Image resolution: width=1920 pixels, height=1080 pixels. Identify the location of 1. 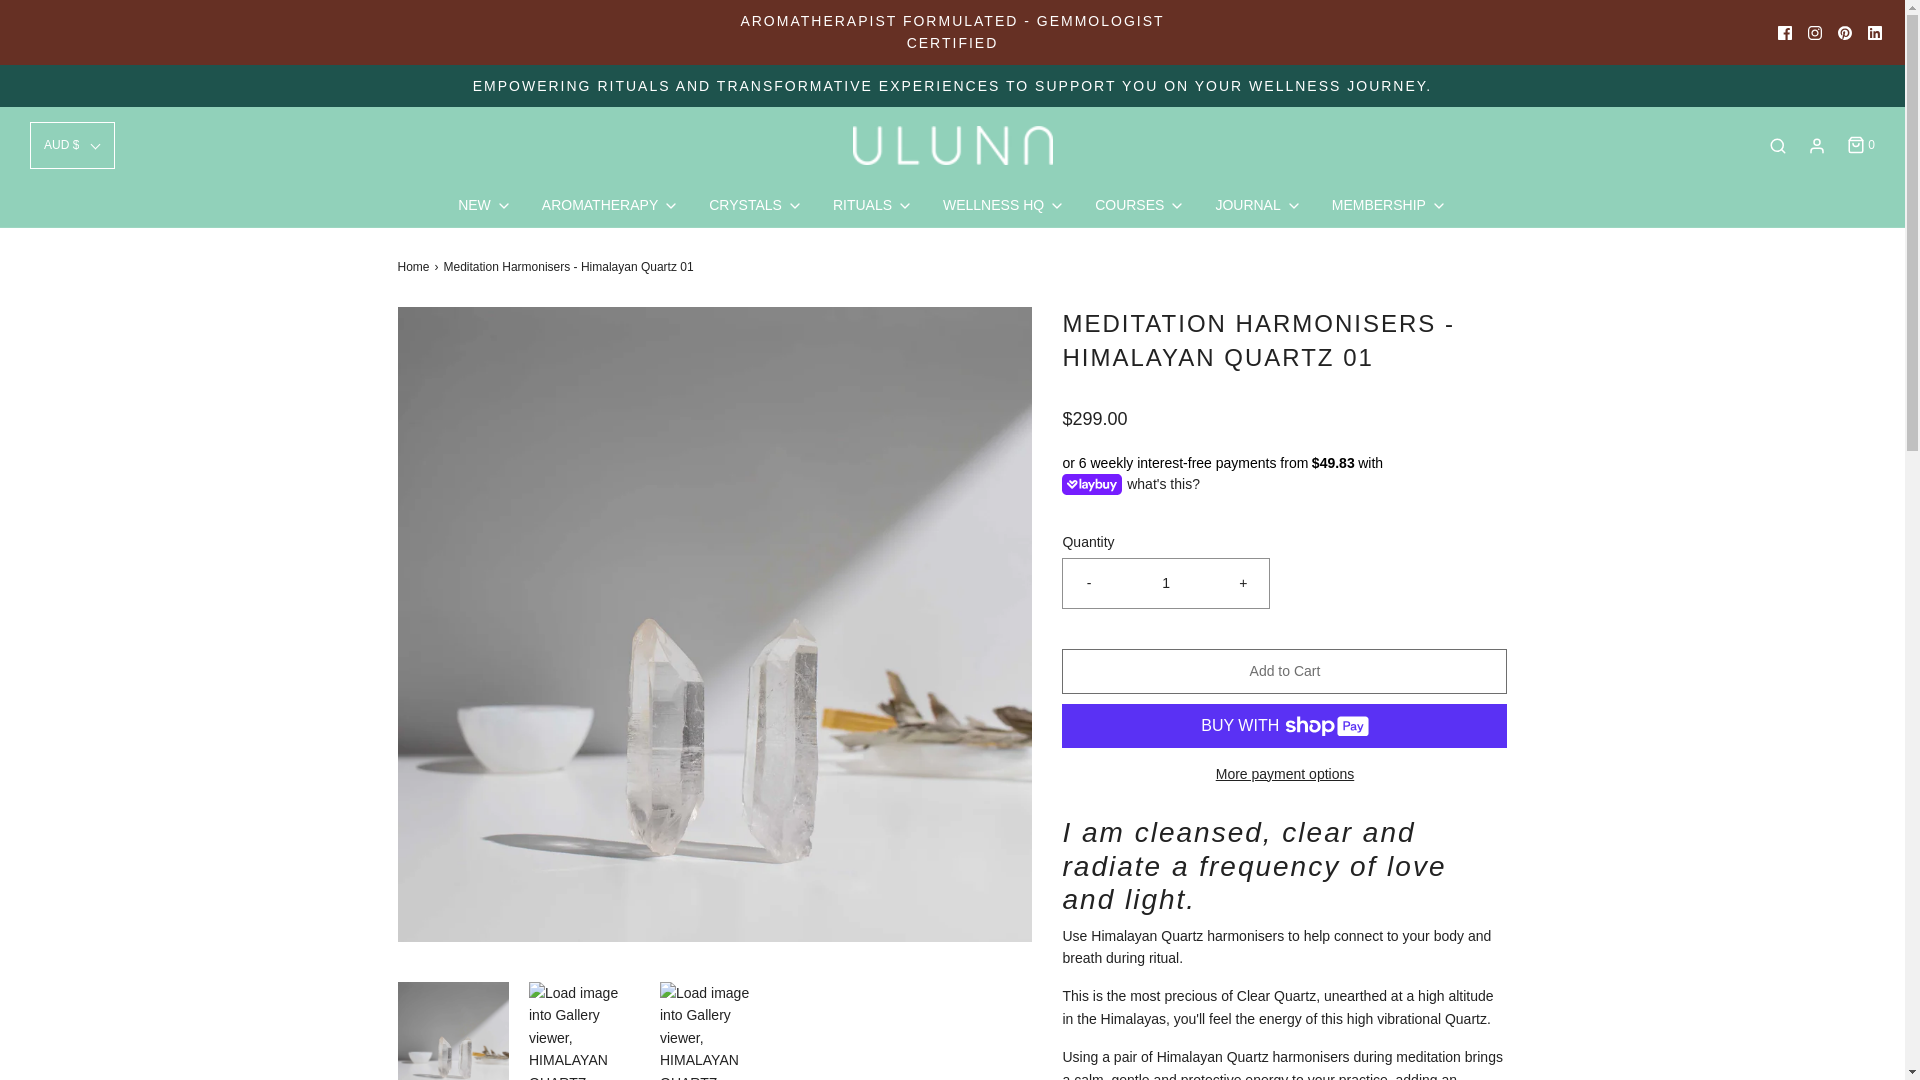
(1166, 582).